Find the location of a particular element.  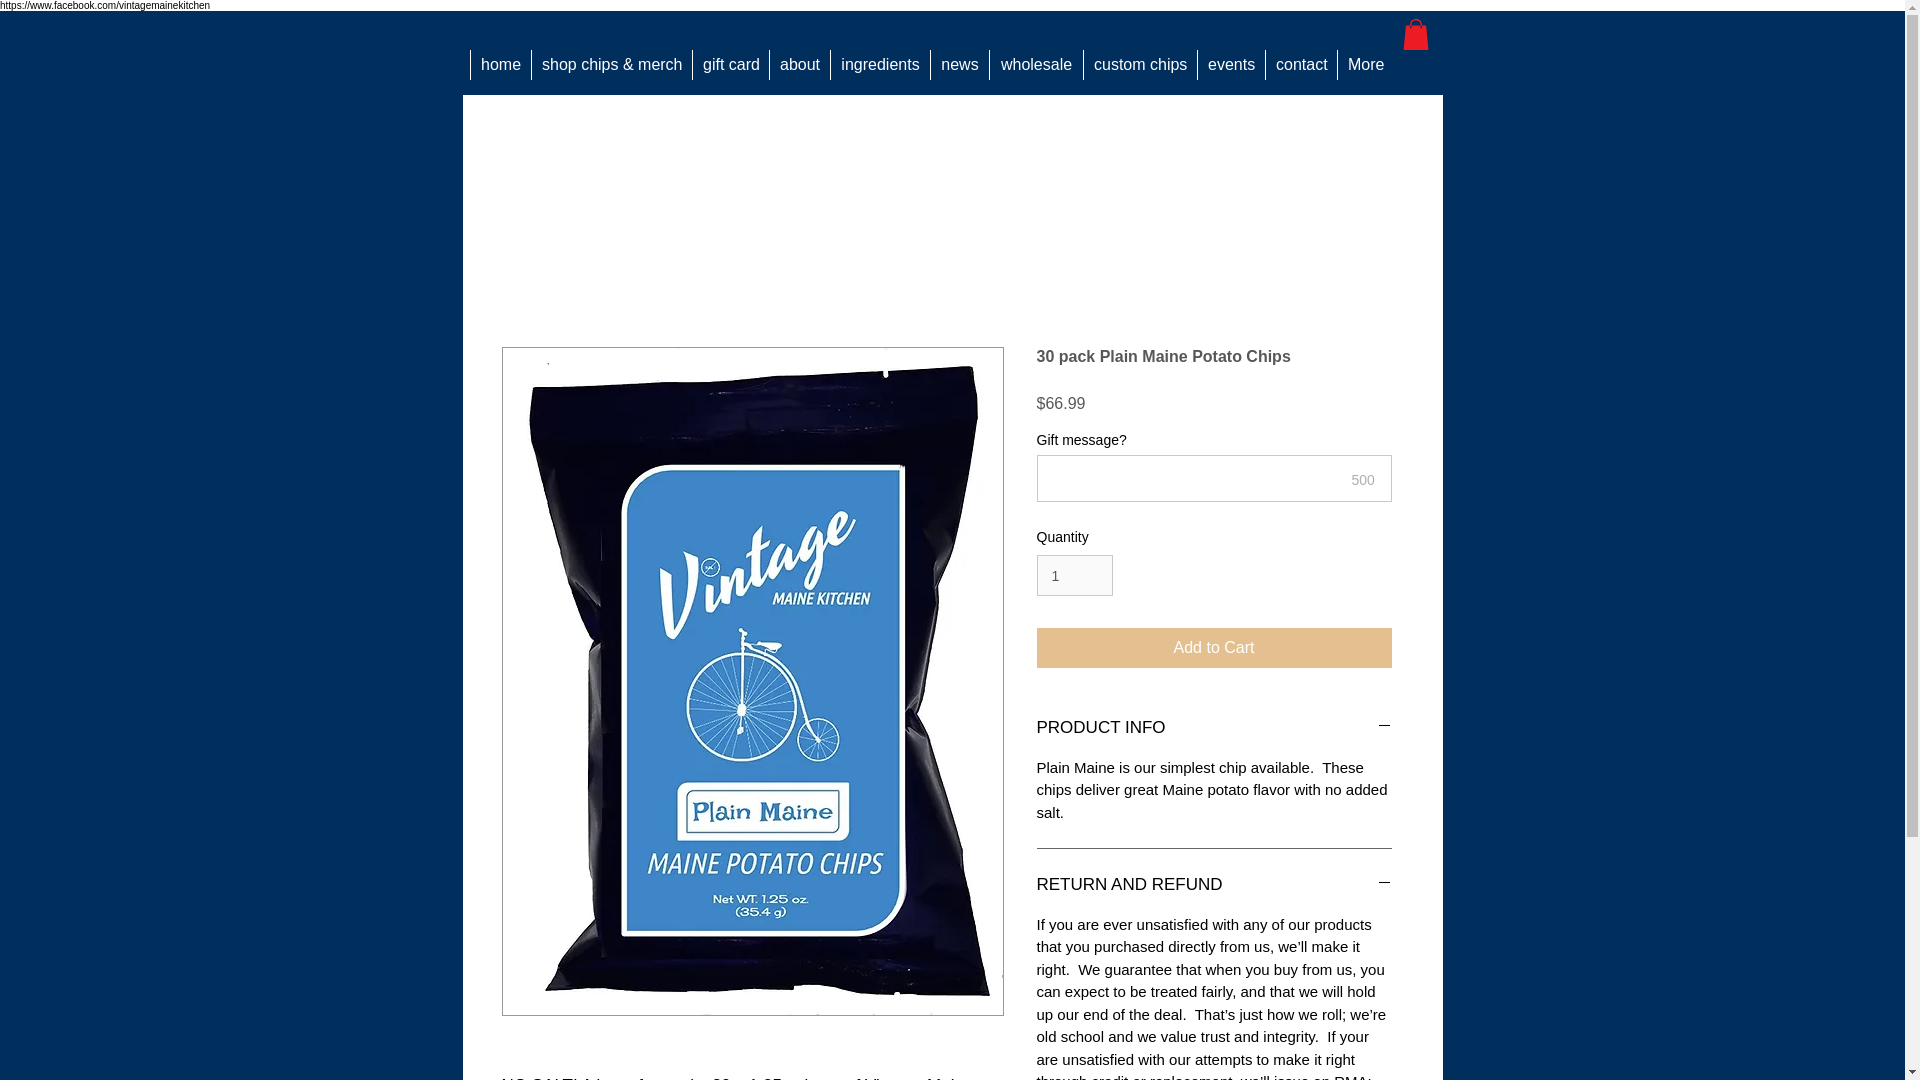

custom chips is located at coordinates (1139, 64).